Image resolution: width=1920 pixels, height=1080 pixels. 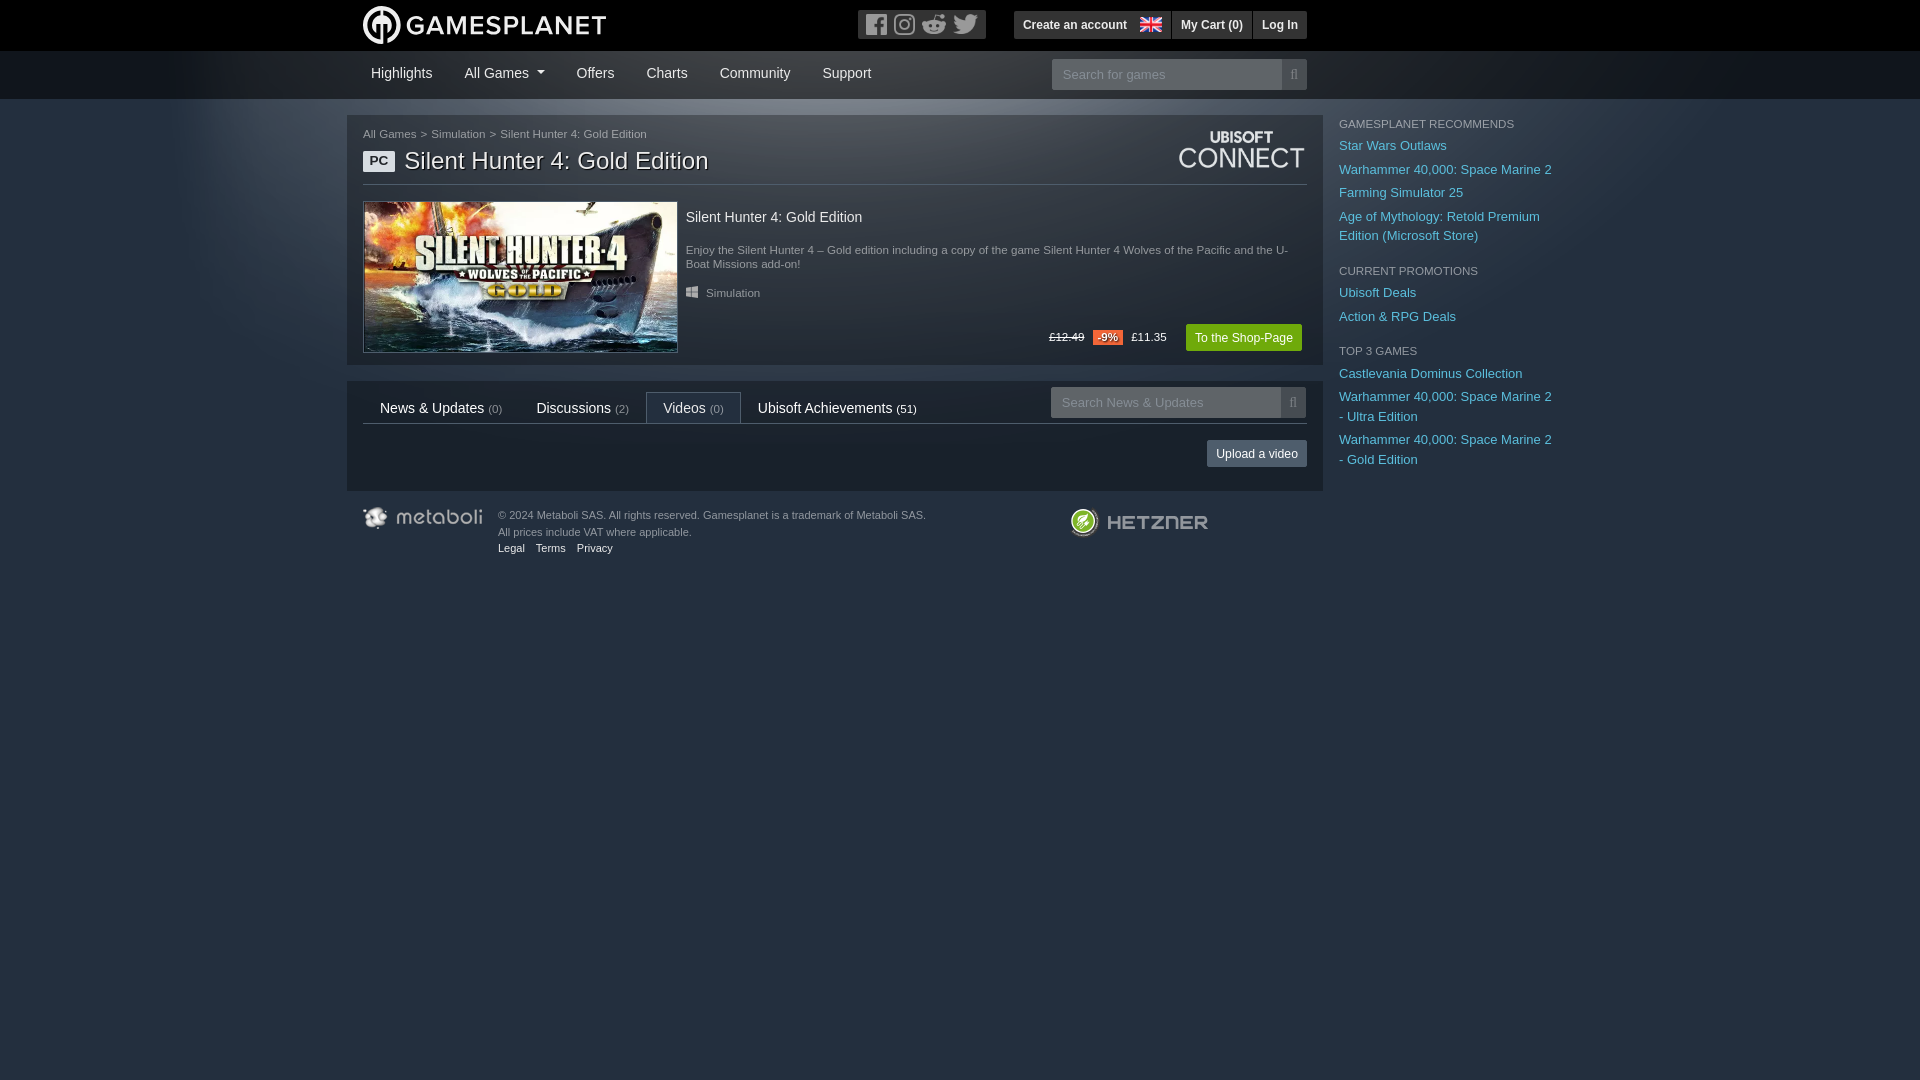 What do you see at coordinates (520, 276) in the screenshot?
I see `Silent Hunter 4: Gold Edition` at bounding box center [520, 276].